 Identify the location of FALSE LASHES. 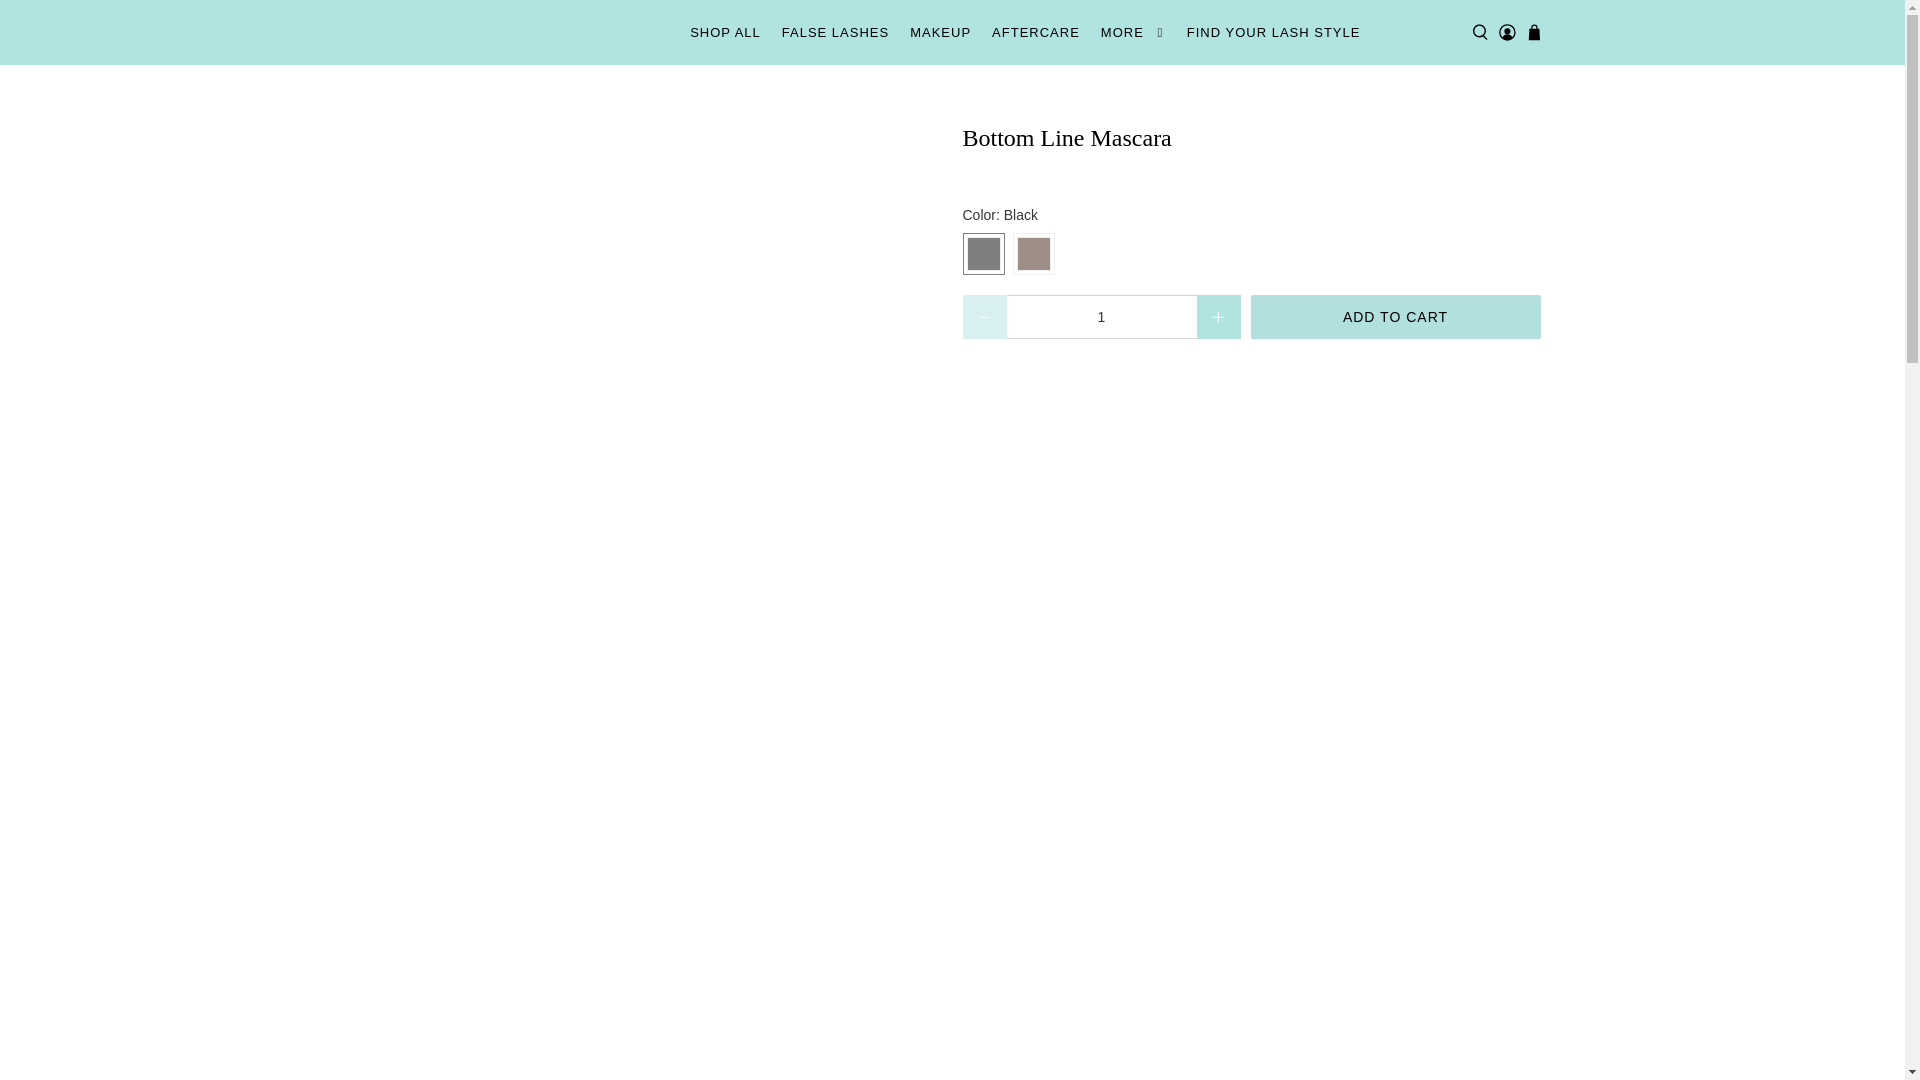
(834, 32).